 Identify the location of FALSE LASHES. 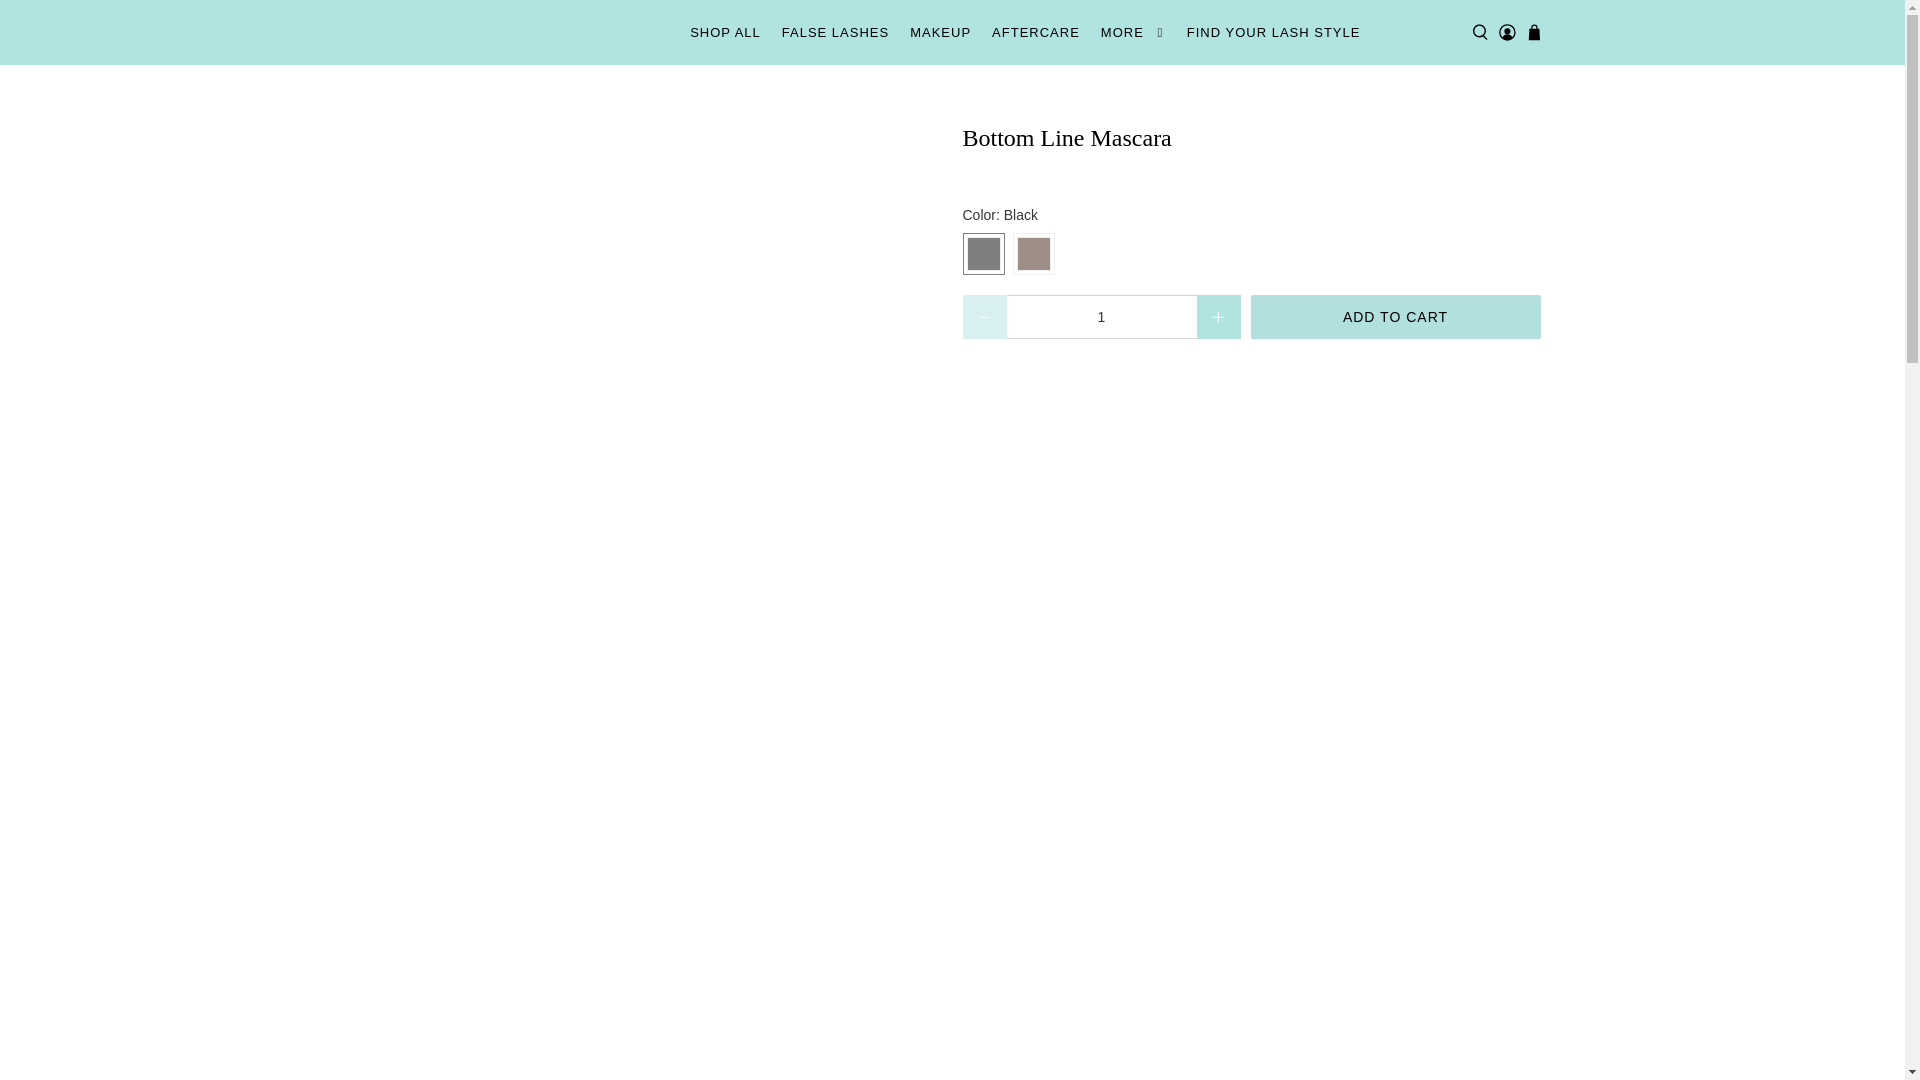
(834, 32).